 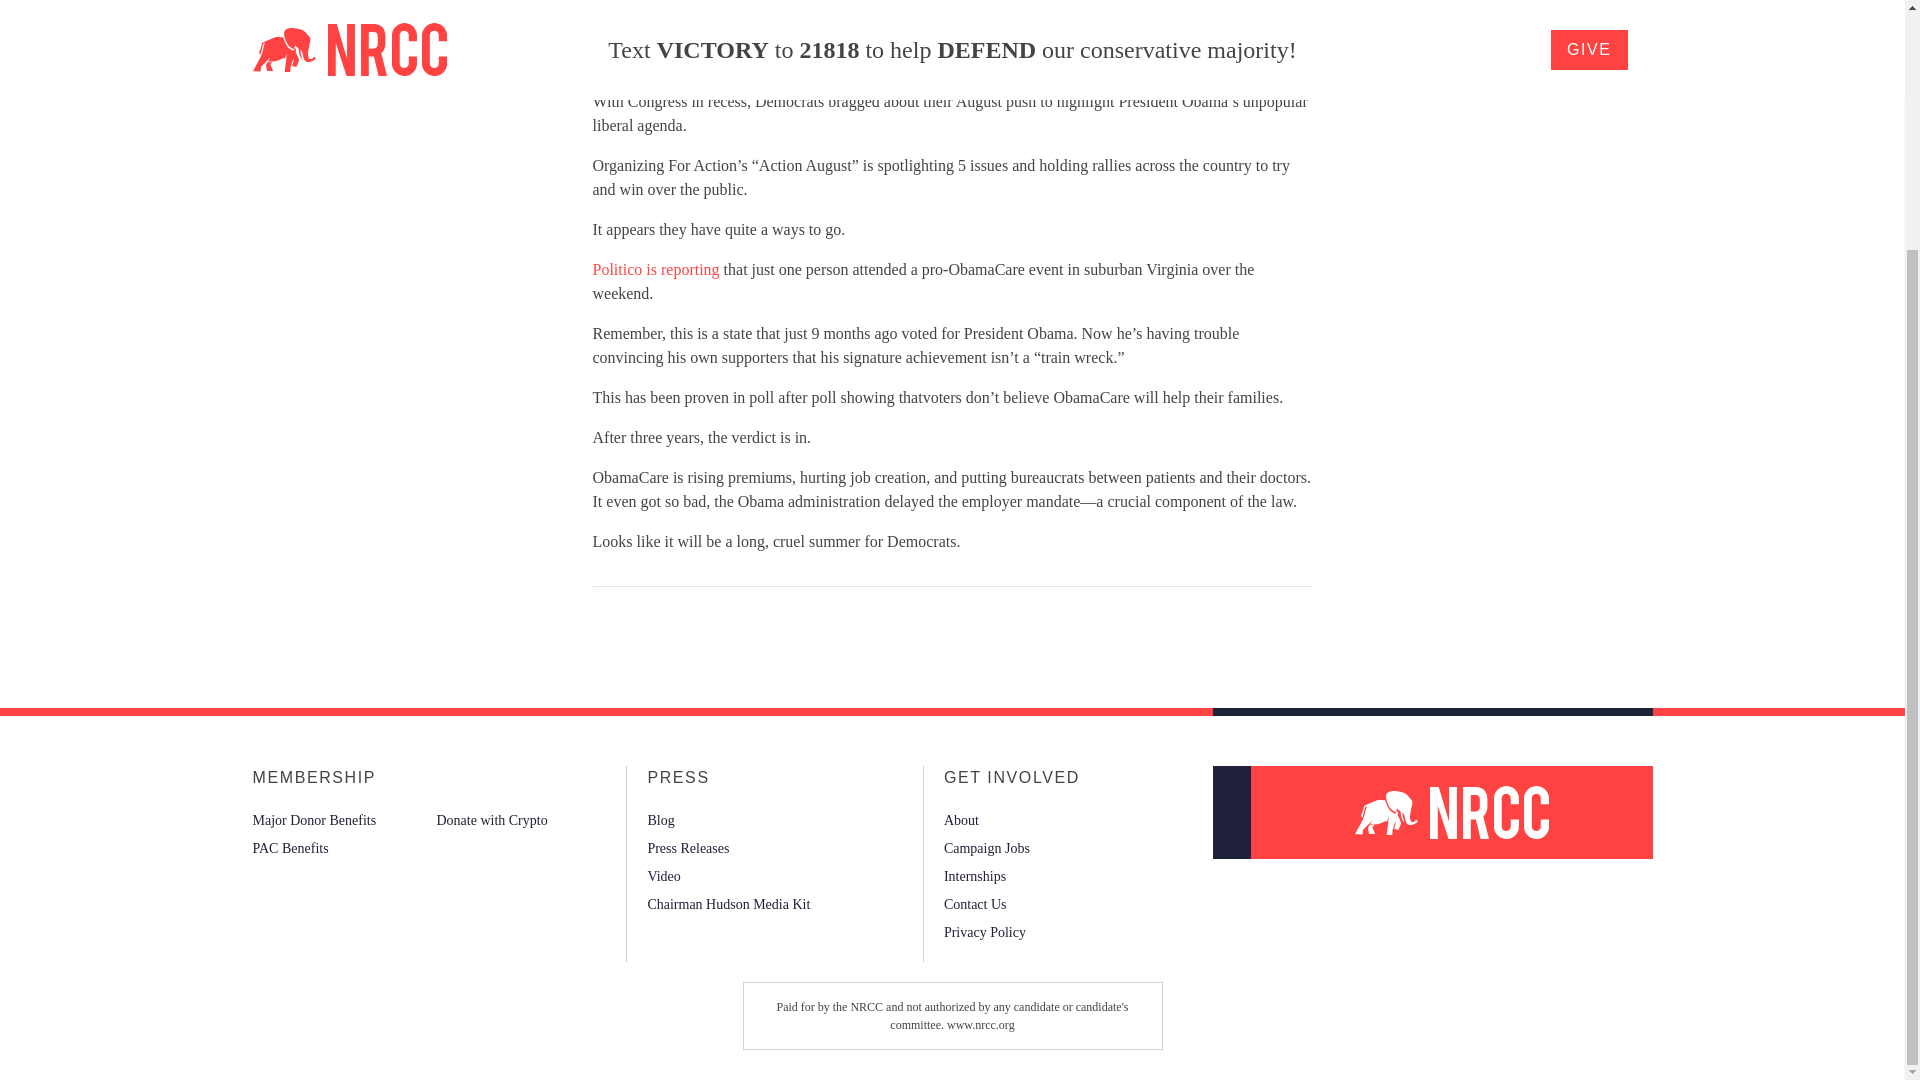 What do you see at coordinates (314, 819) in the screenshot?
I see `Major Donor Benefits` at bounding box center [314, 819].